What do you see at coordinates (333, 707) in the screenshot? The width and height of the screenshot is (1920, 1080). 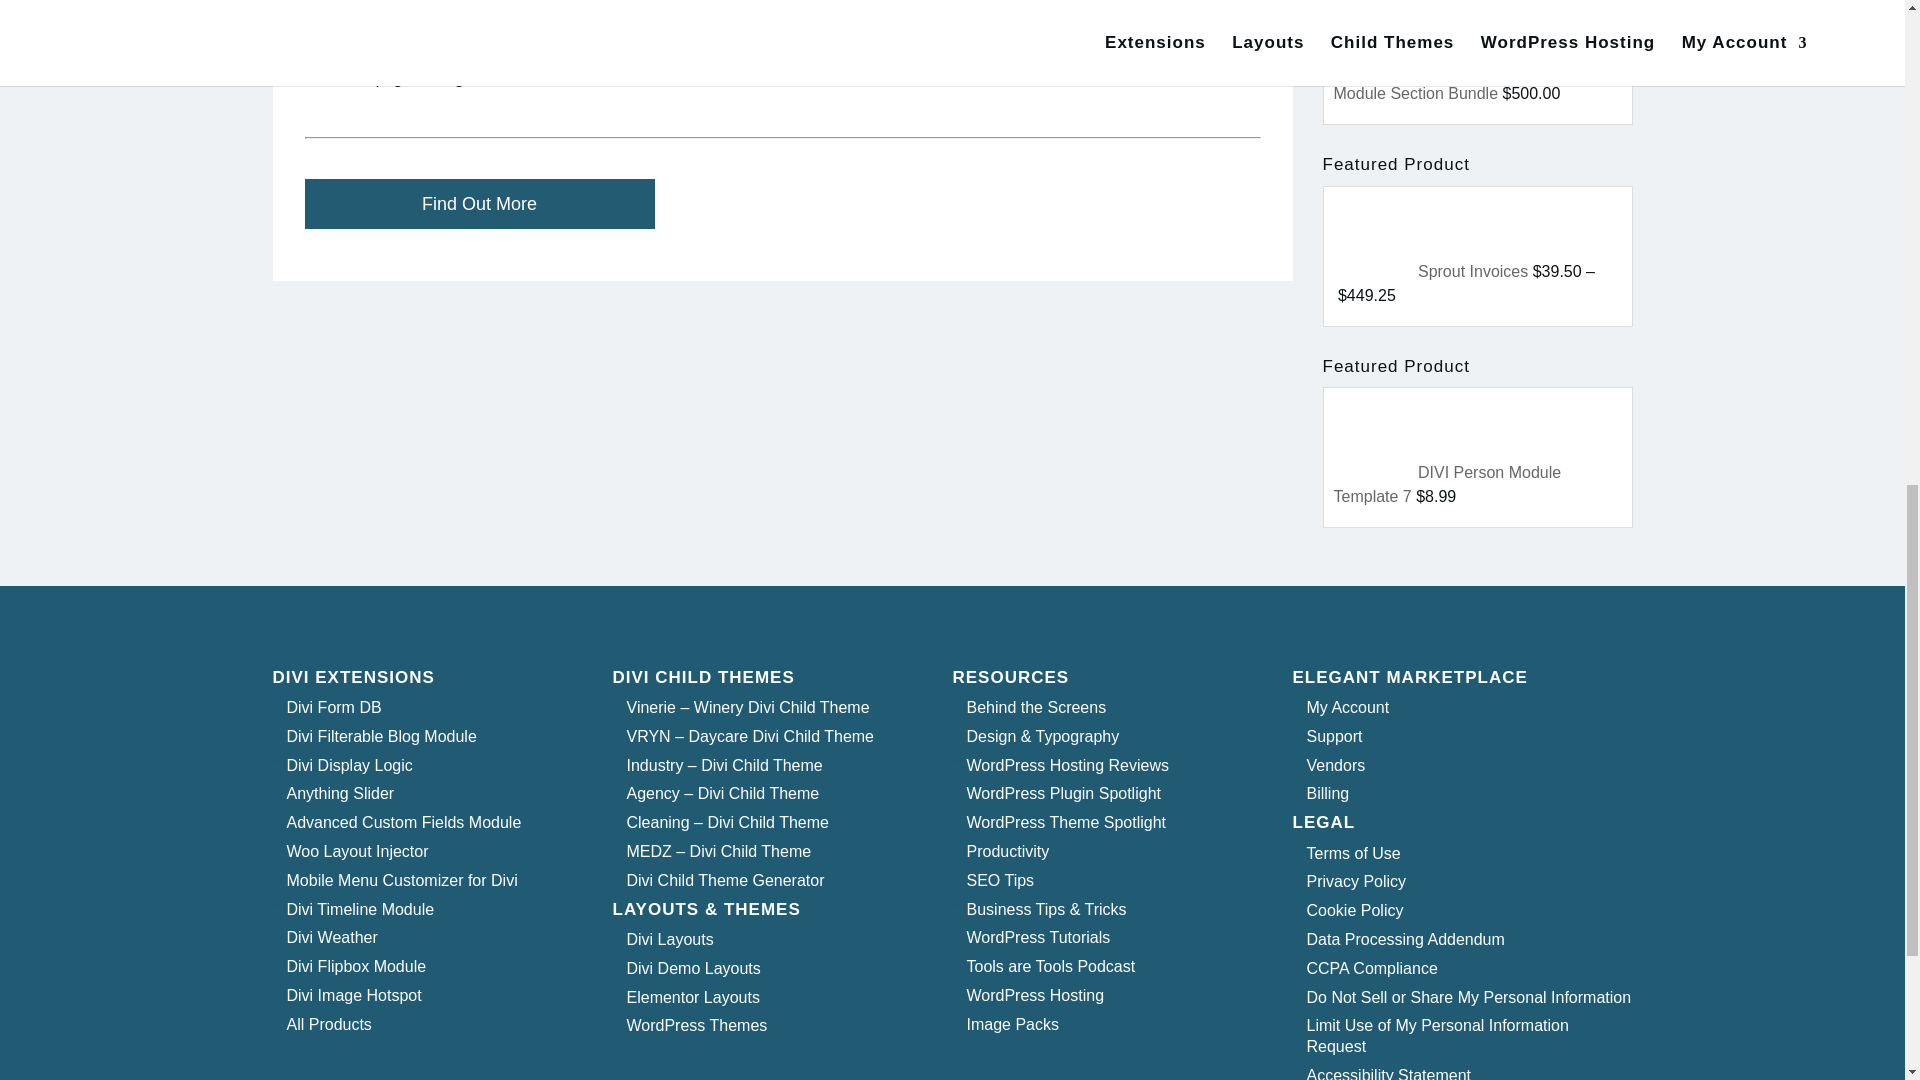 I see `Divi Form DB` at bounding box center [333, 707].